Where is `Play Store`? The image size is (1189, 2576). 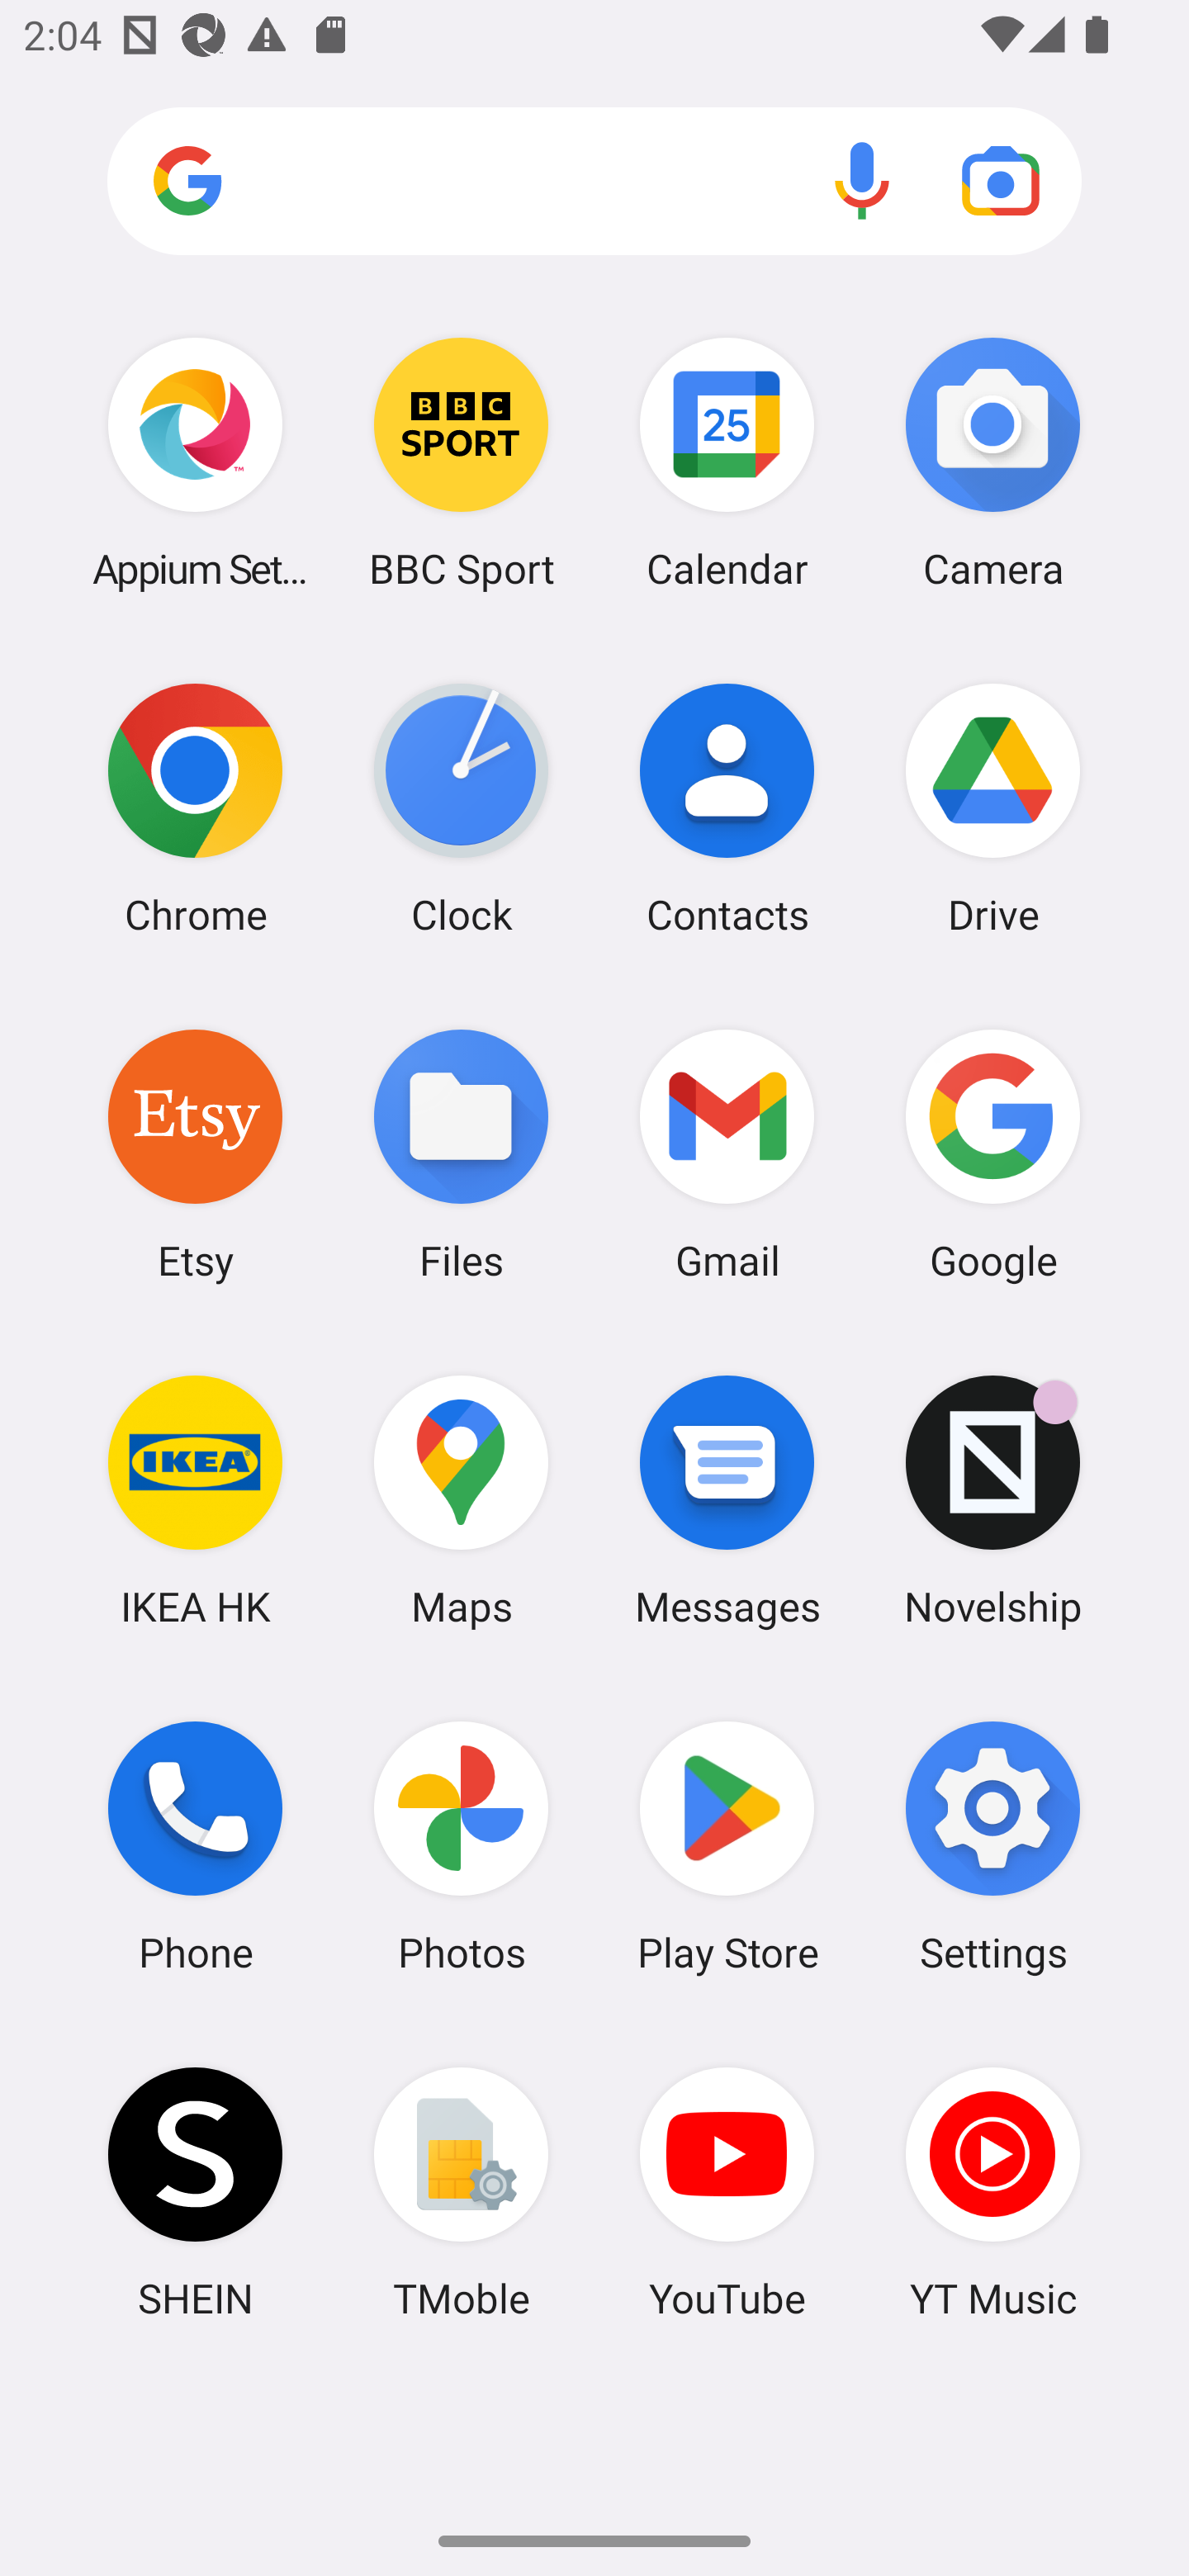 Play Store is located at coordinates (727, 1847).